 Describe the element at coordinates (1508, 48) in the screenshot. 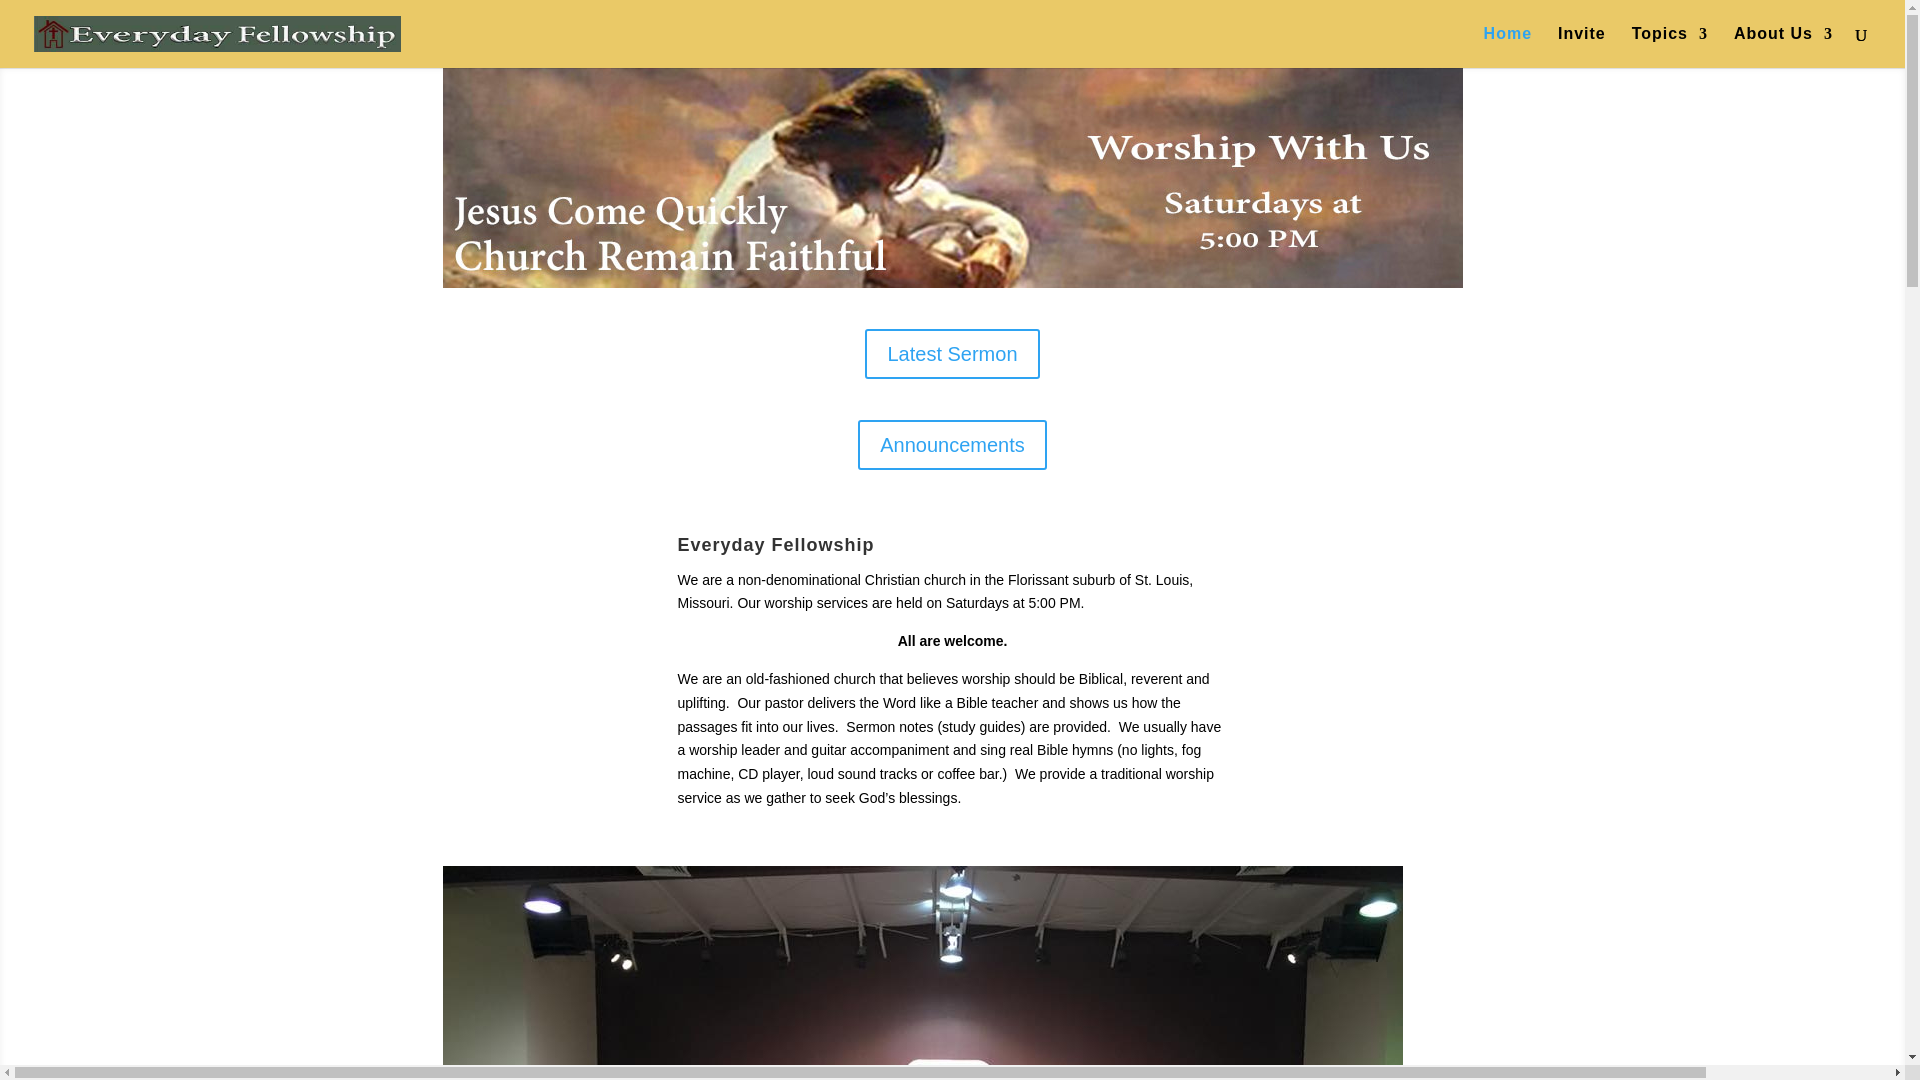

I see `Home` at that location.